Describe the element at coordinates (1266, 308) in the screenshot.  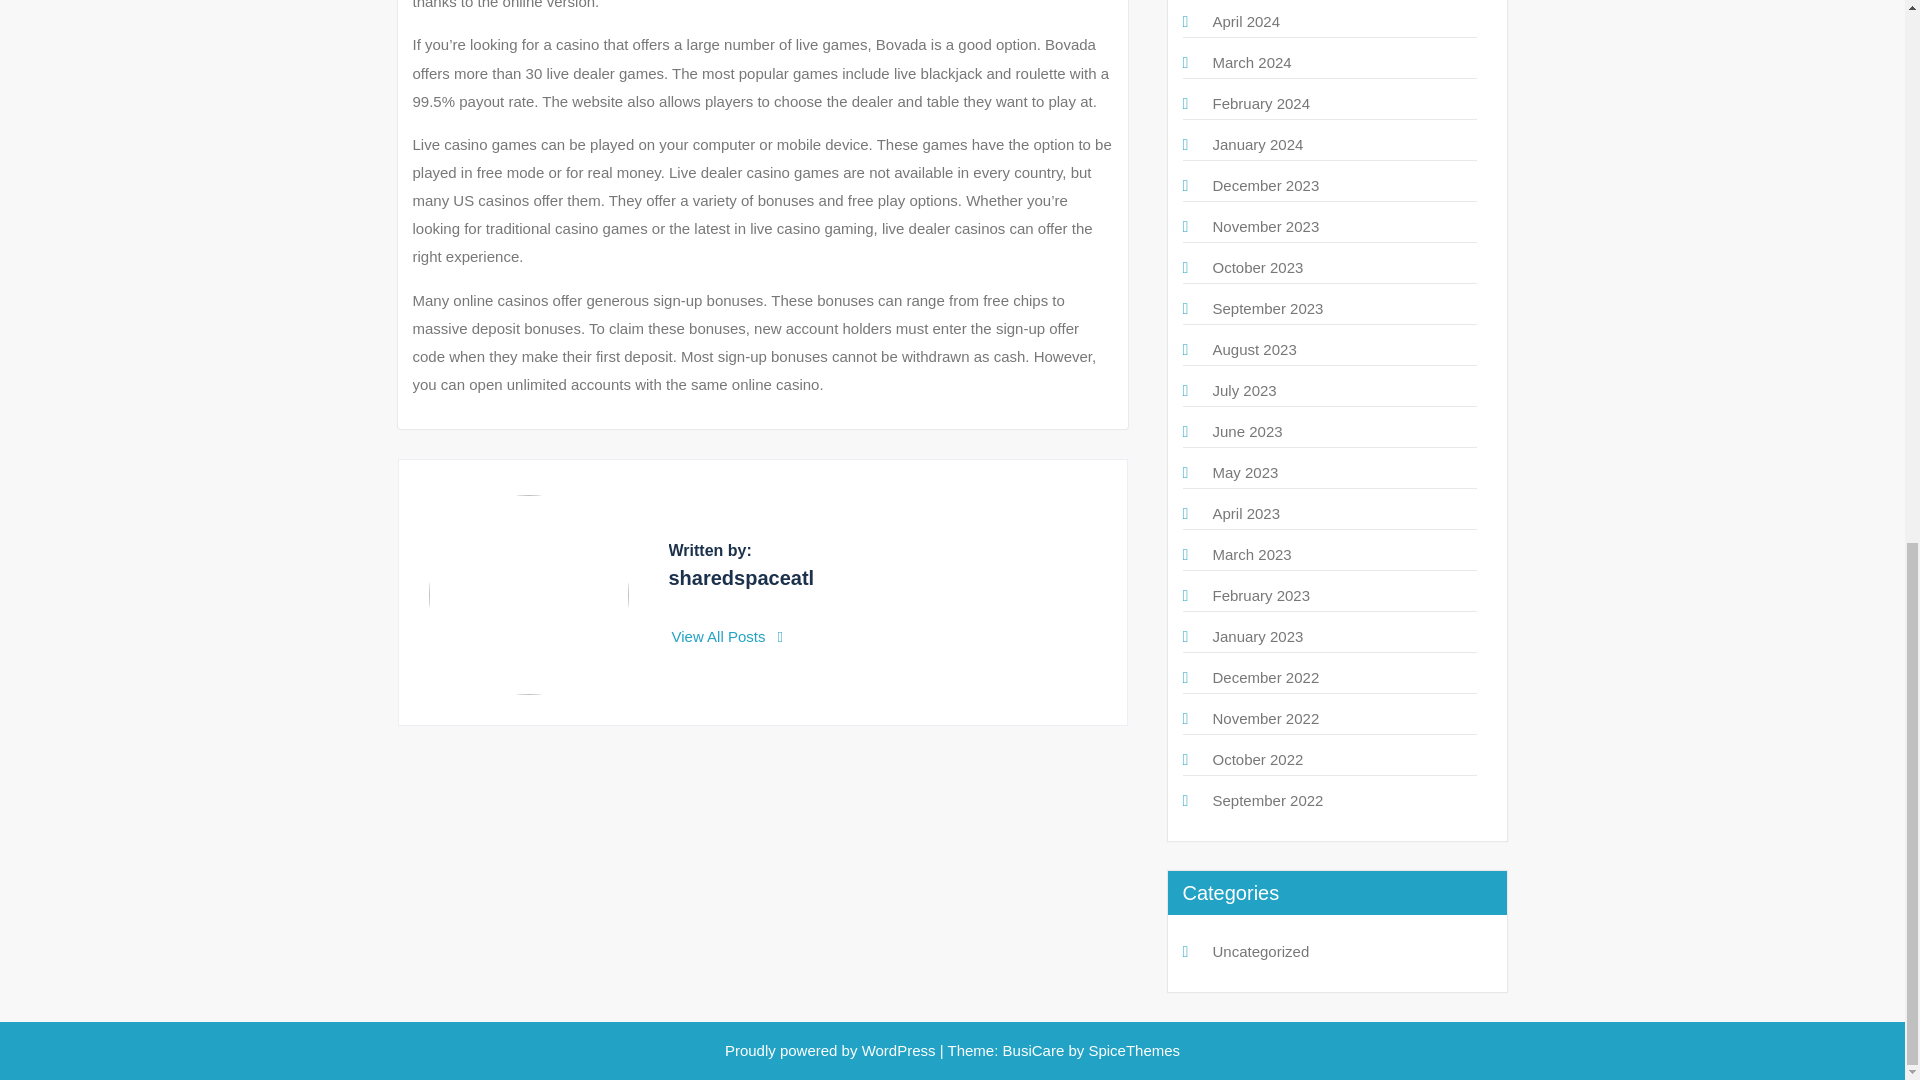
I see `September 2023` at that location.